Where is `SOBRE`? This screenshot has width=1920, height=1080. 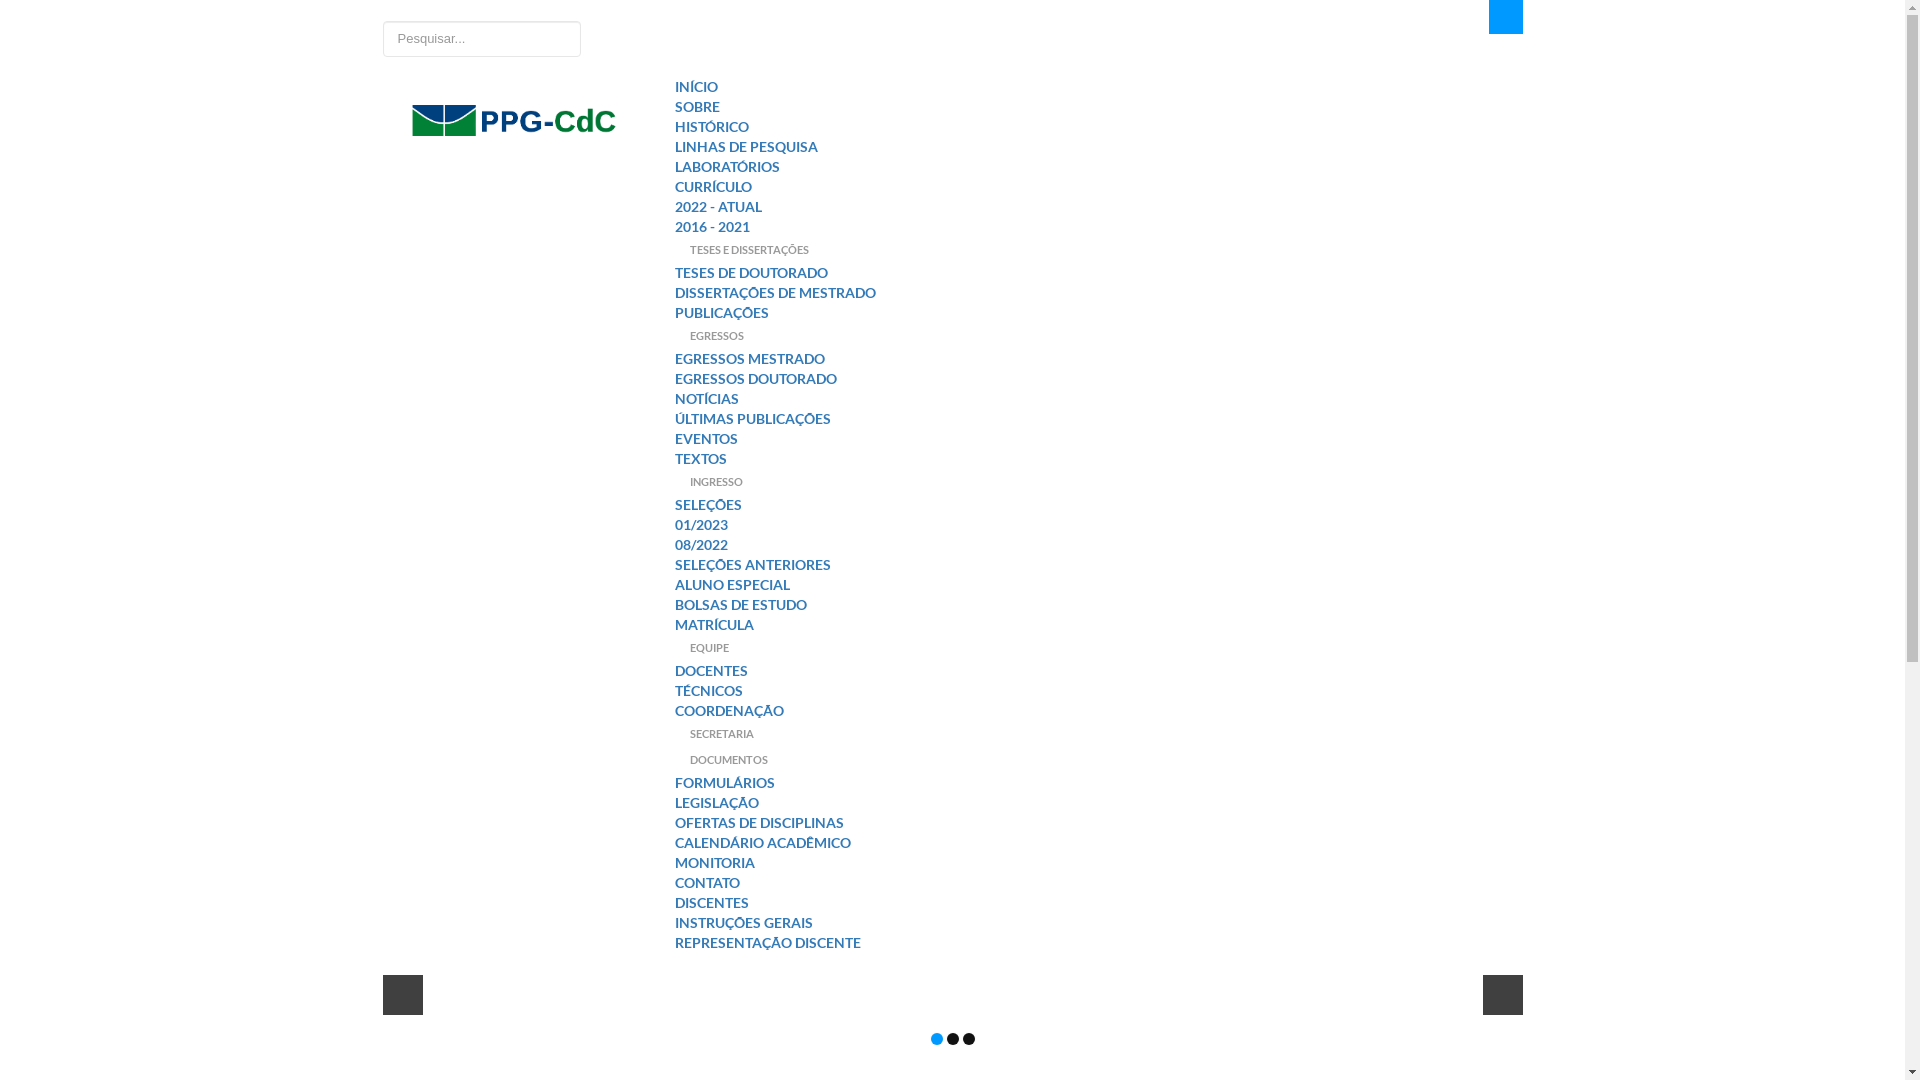 SOBRE is located at coordinates (1099, 107).